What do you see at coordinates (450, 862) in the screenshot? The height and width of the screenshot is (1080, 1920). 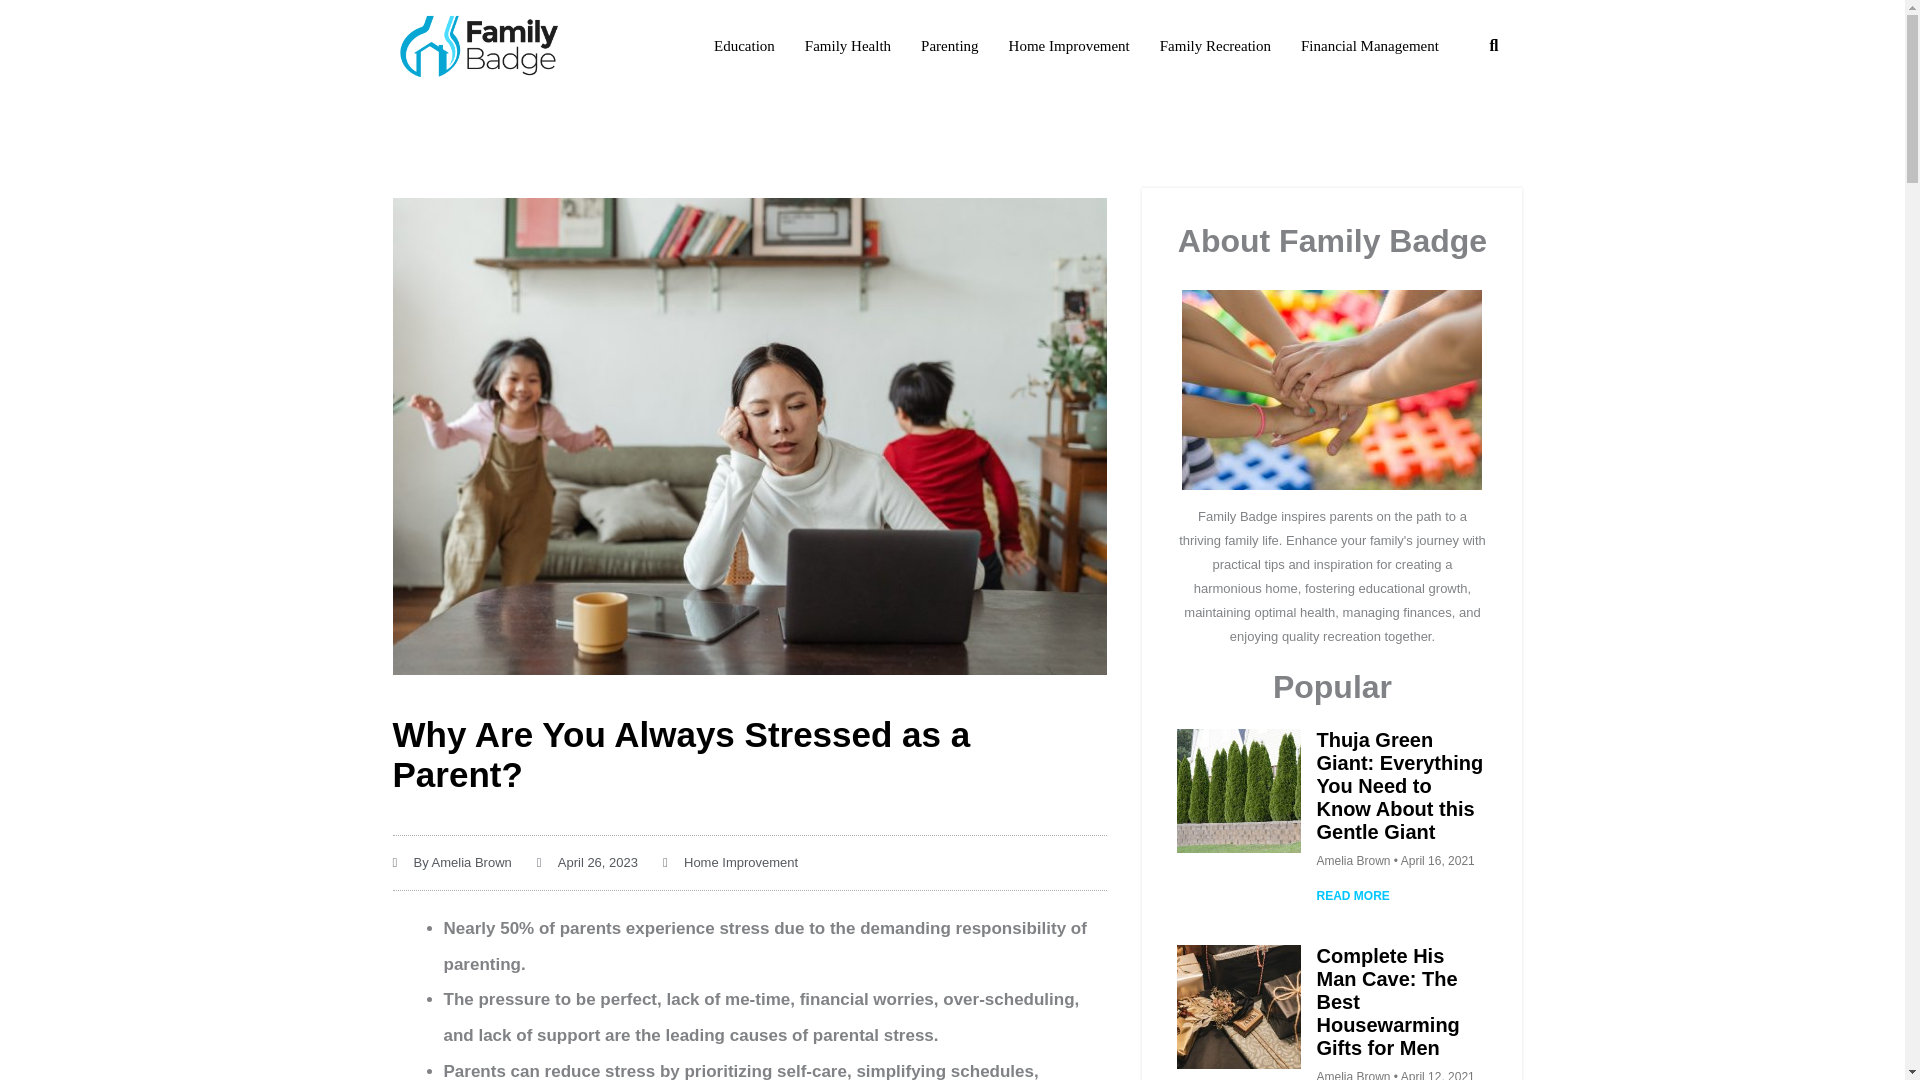 I see `By Amelia Brown` at bounding box center [450, 862].